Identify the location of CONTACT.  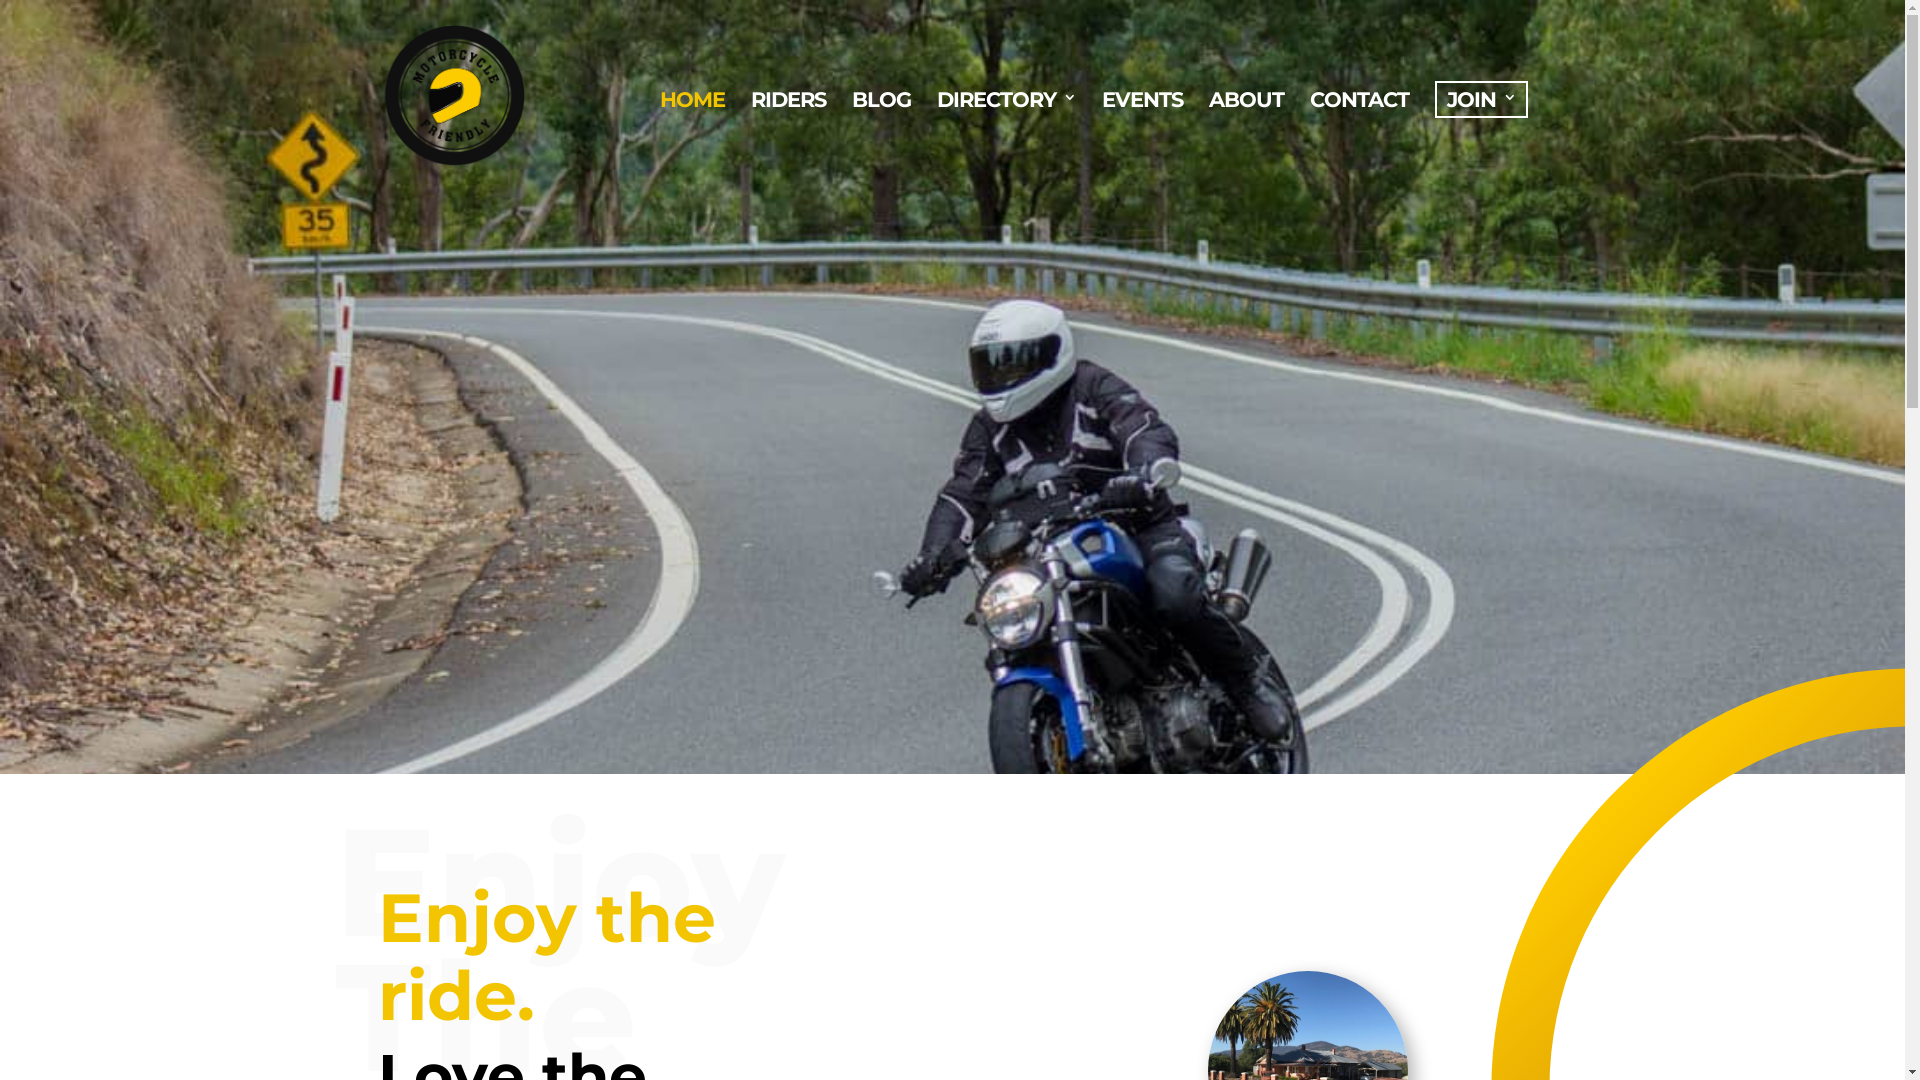
(1360, 140).